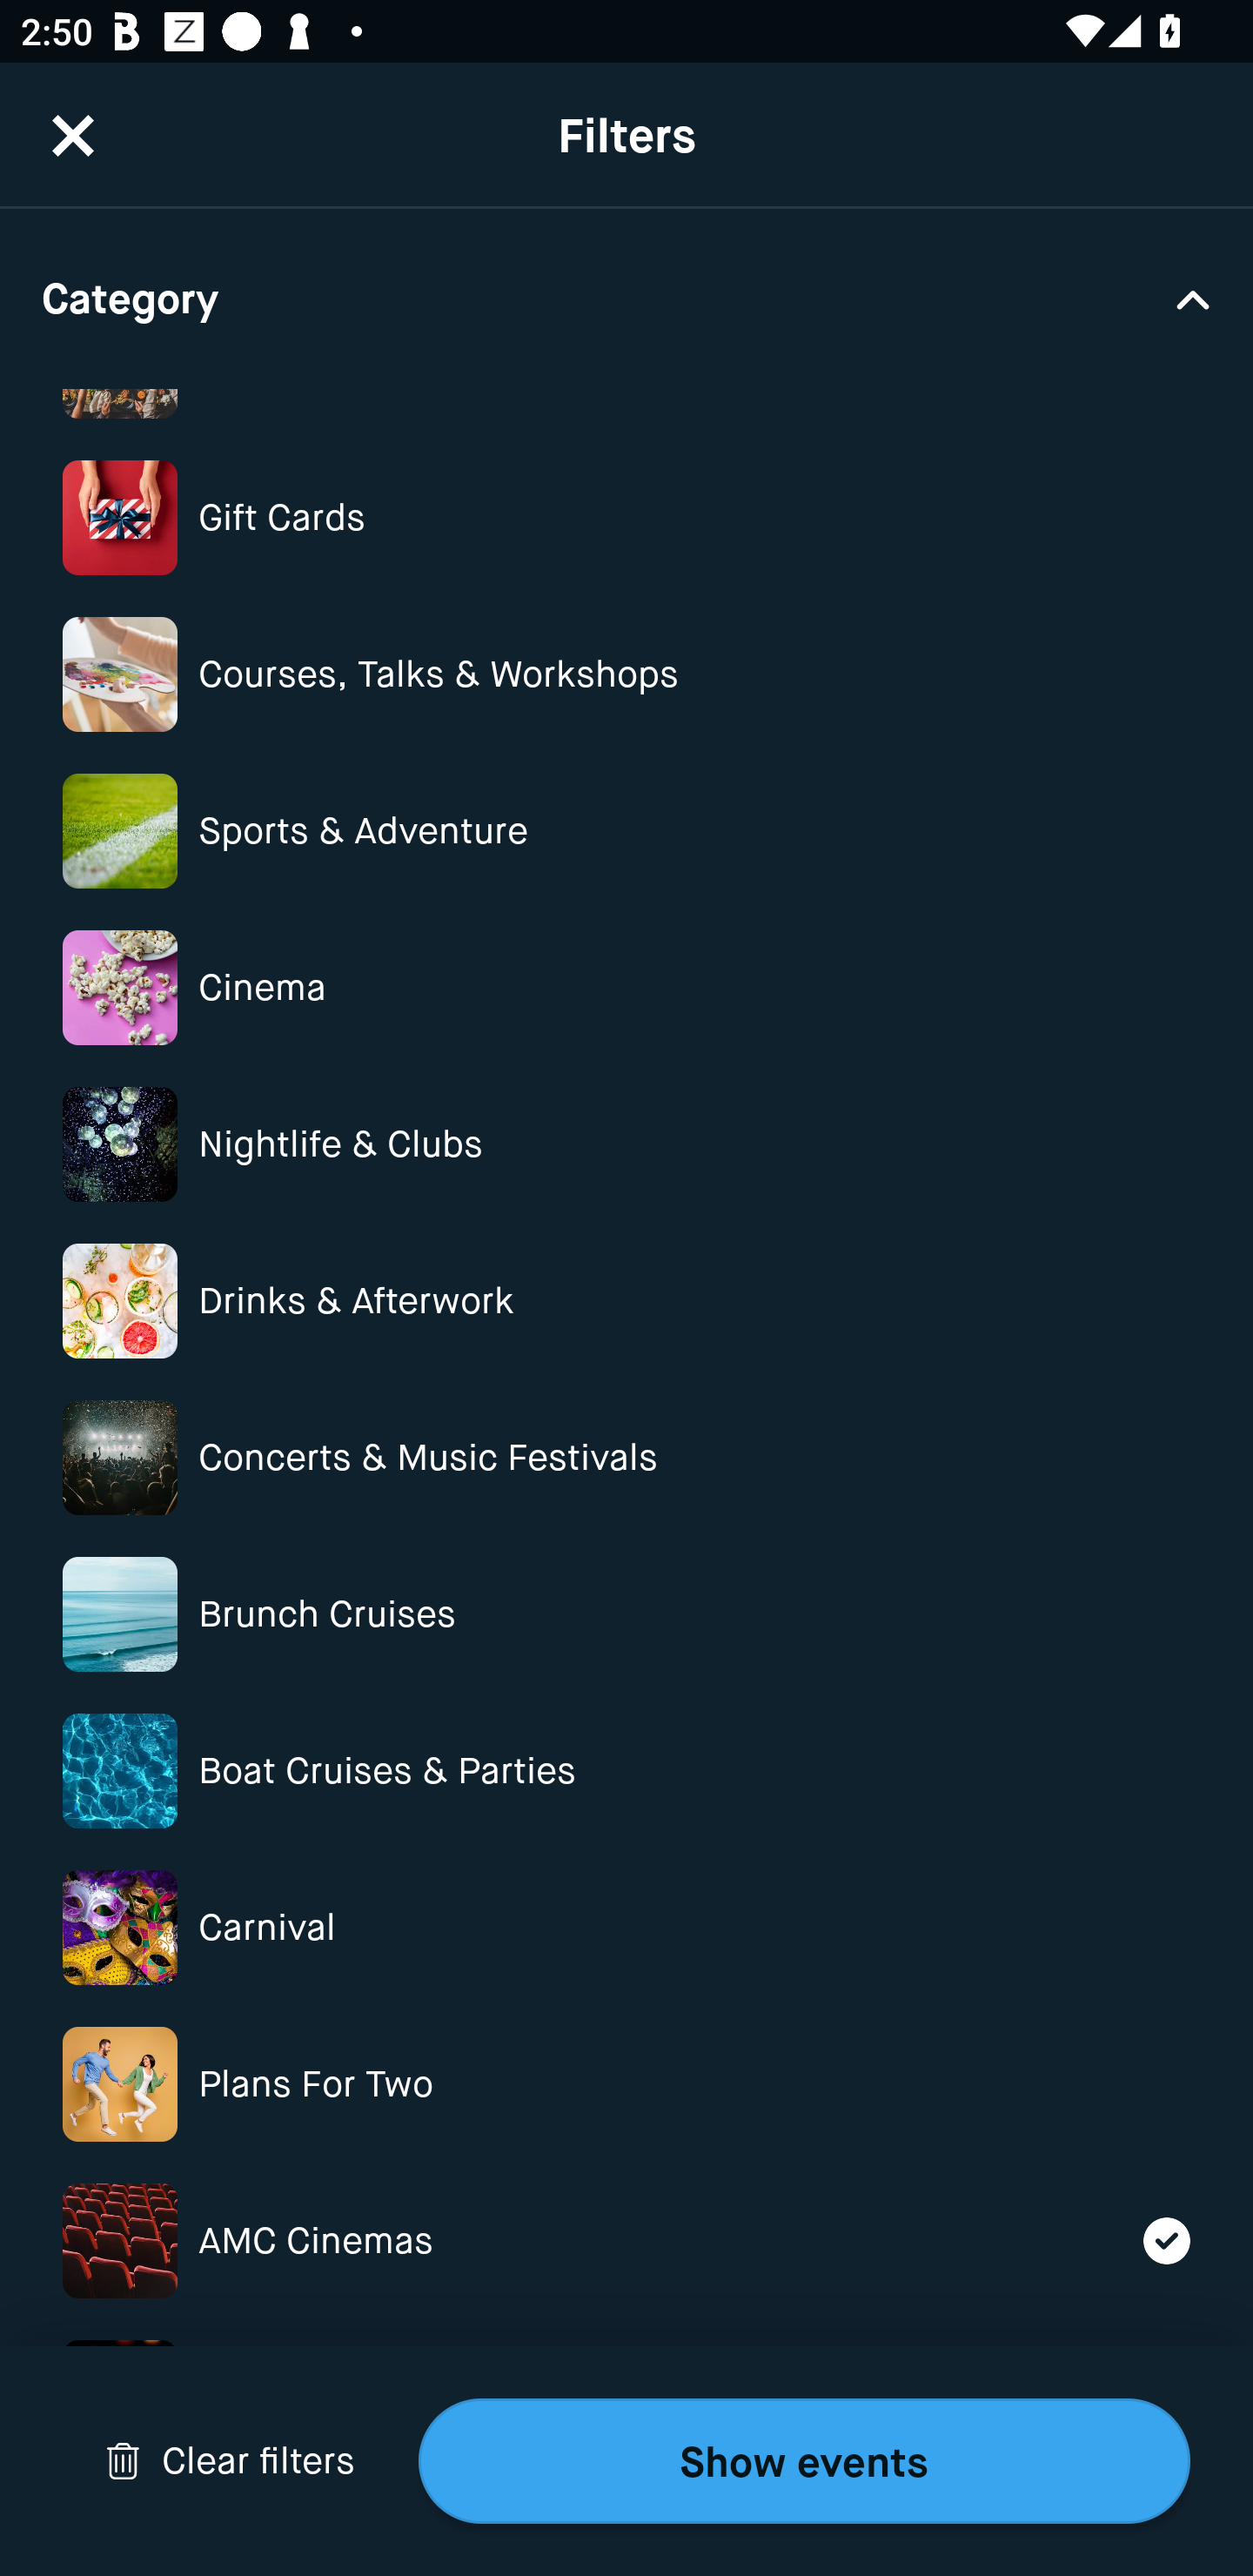 The width and height of the screenshot is (1253, 2576). What do you see at coordinates (626, 1300) in the screenshot?
I see `Category Image Drinks & Afterwork` at bounding box center [626, 1300].